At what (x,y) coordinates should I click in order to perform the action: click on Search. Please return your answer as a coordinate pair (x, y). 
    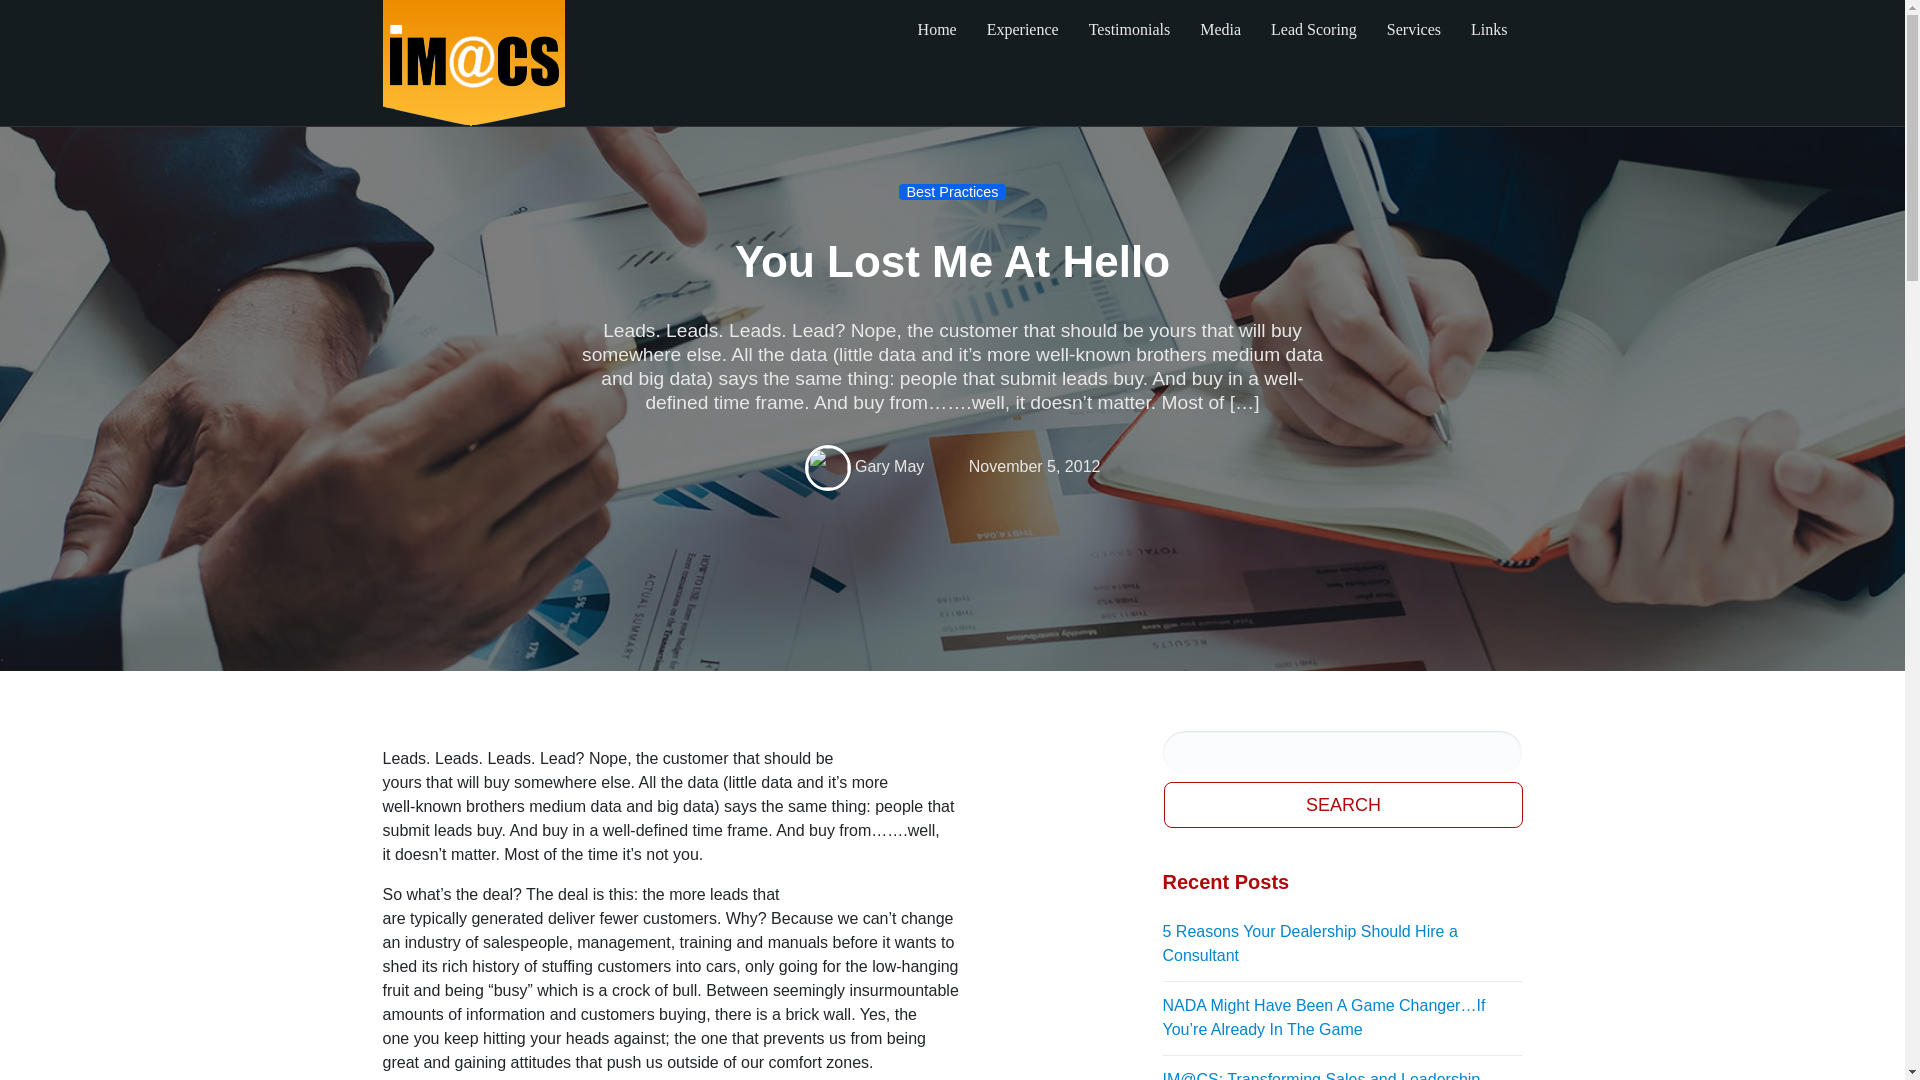
    Looking at the image, I should click on (1344, 804).